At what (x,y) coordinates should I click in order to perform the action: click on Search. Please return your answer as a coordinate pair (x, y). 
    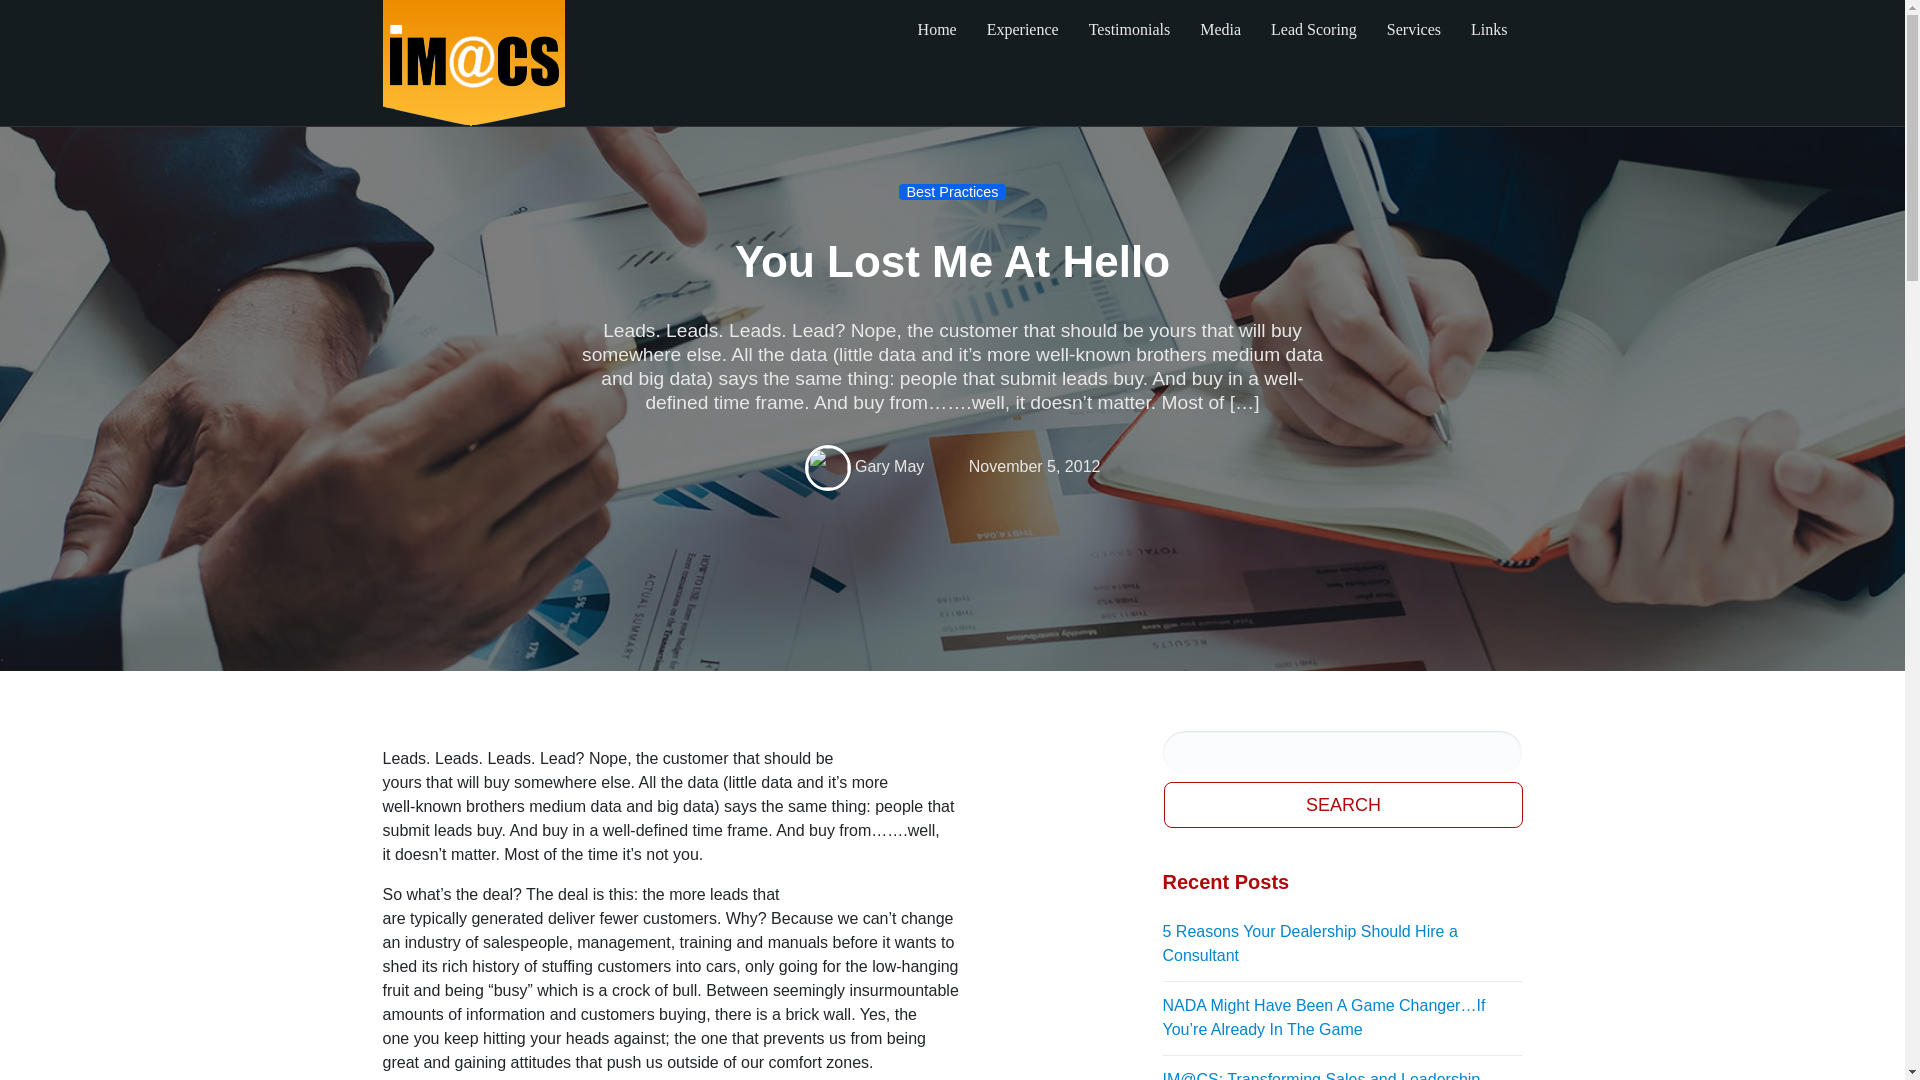
    Looking at the image, I should click on (1344, 804).